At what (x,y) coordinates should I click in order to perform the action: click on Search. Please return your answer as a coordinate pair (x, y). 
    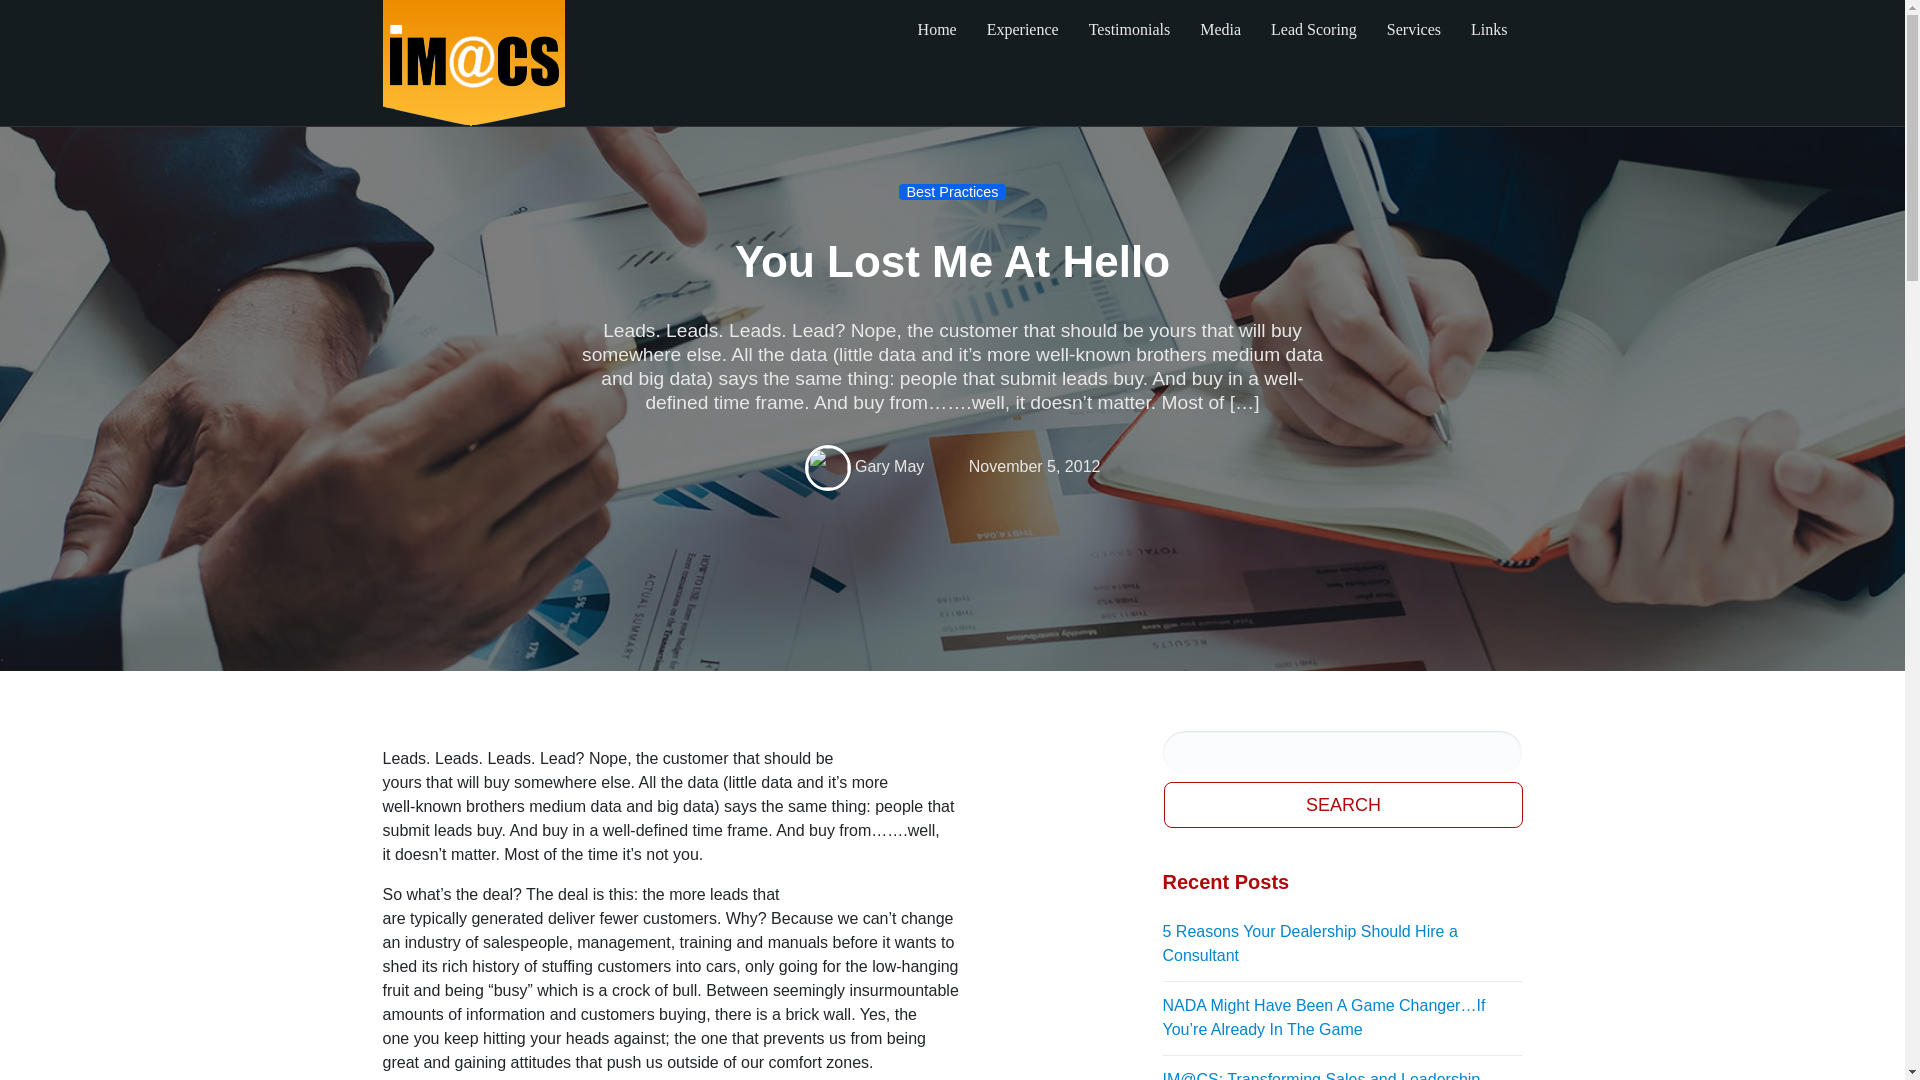
    Looking at the image, I should click on (1344, 804).